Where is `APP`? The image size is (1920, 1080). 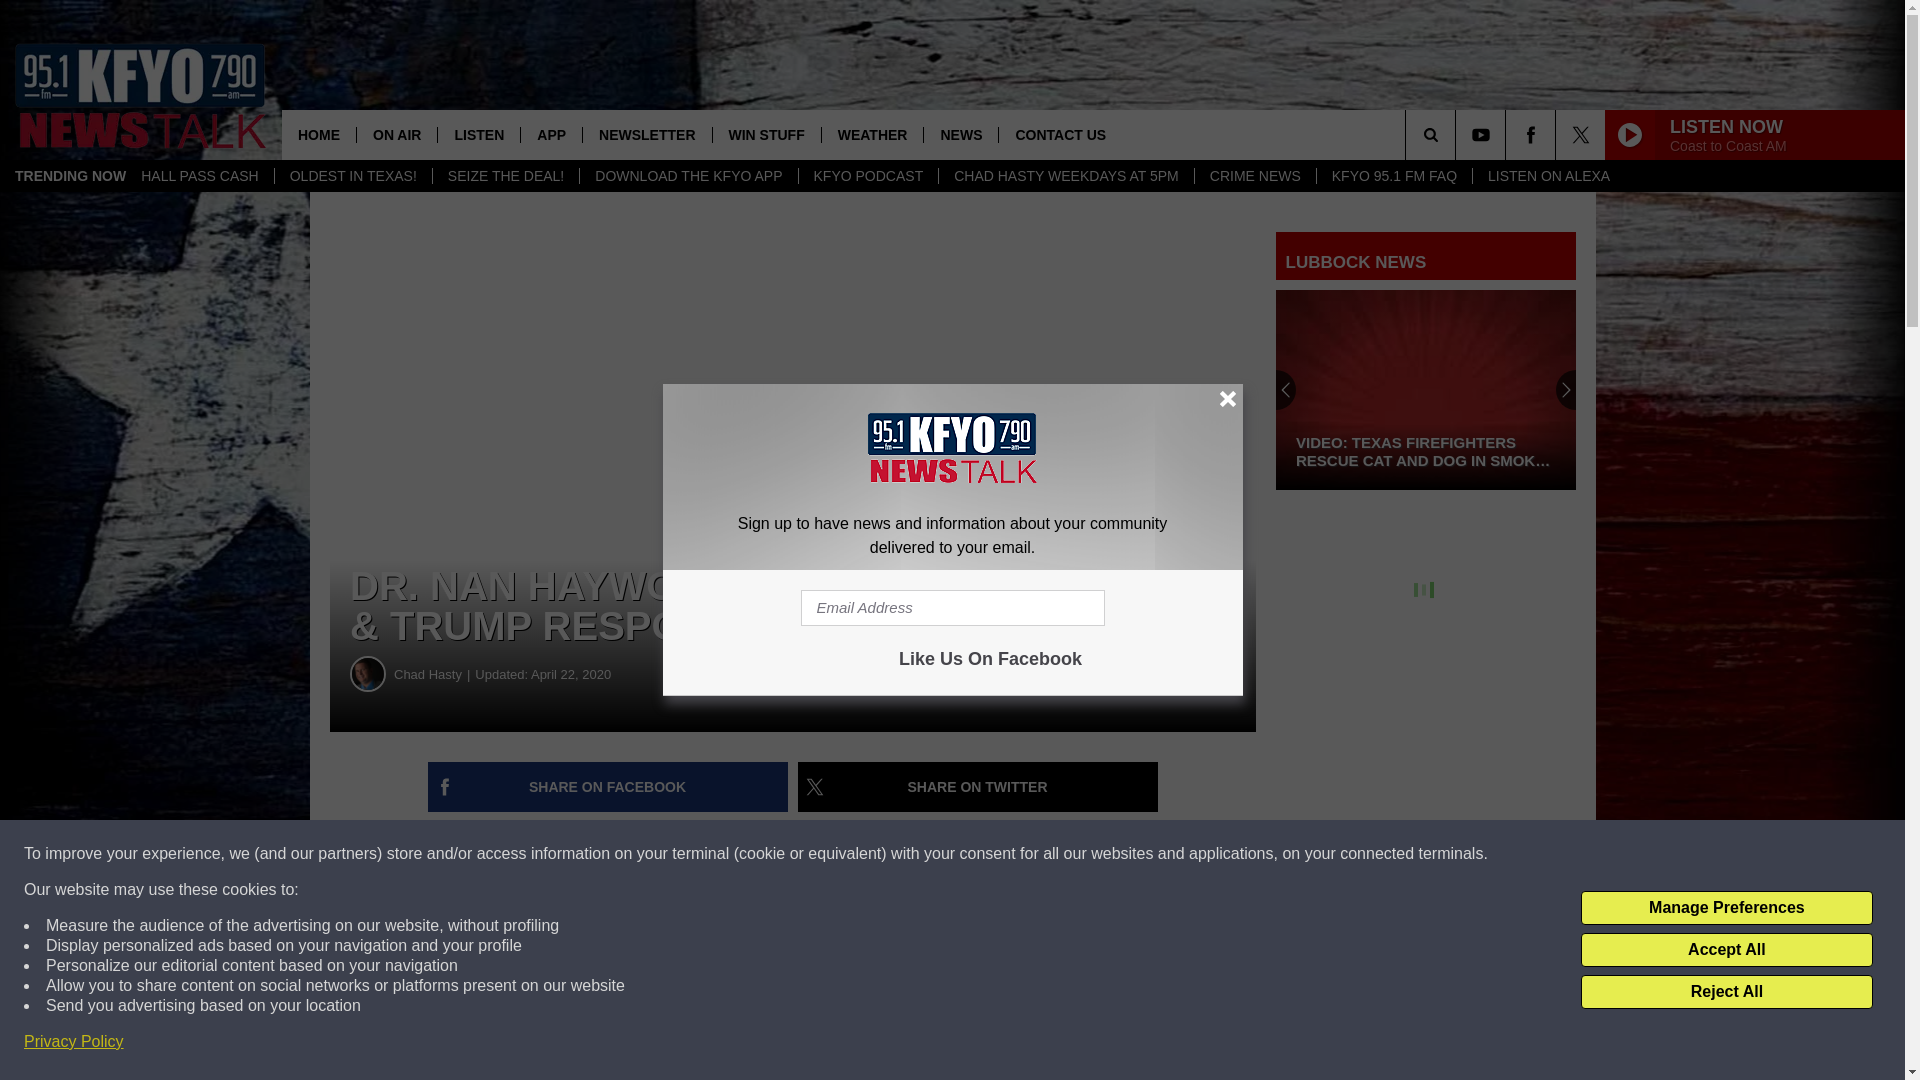 APP is located at coordinates (550, 134).